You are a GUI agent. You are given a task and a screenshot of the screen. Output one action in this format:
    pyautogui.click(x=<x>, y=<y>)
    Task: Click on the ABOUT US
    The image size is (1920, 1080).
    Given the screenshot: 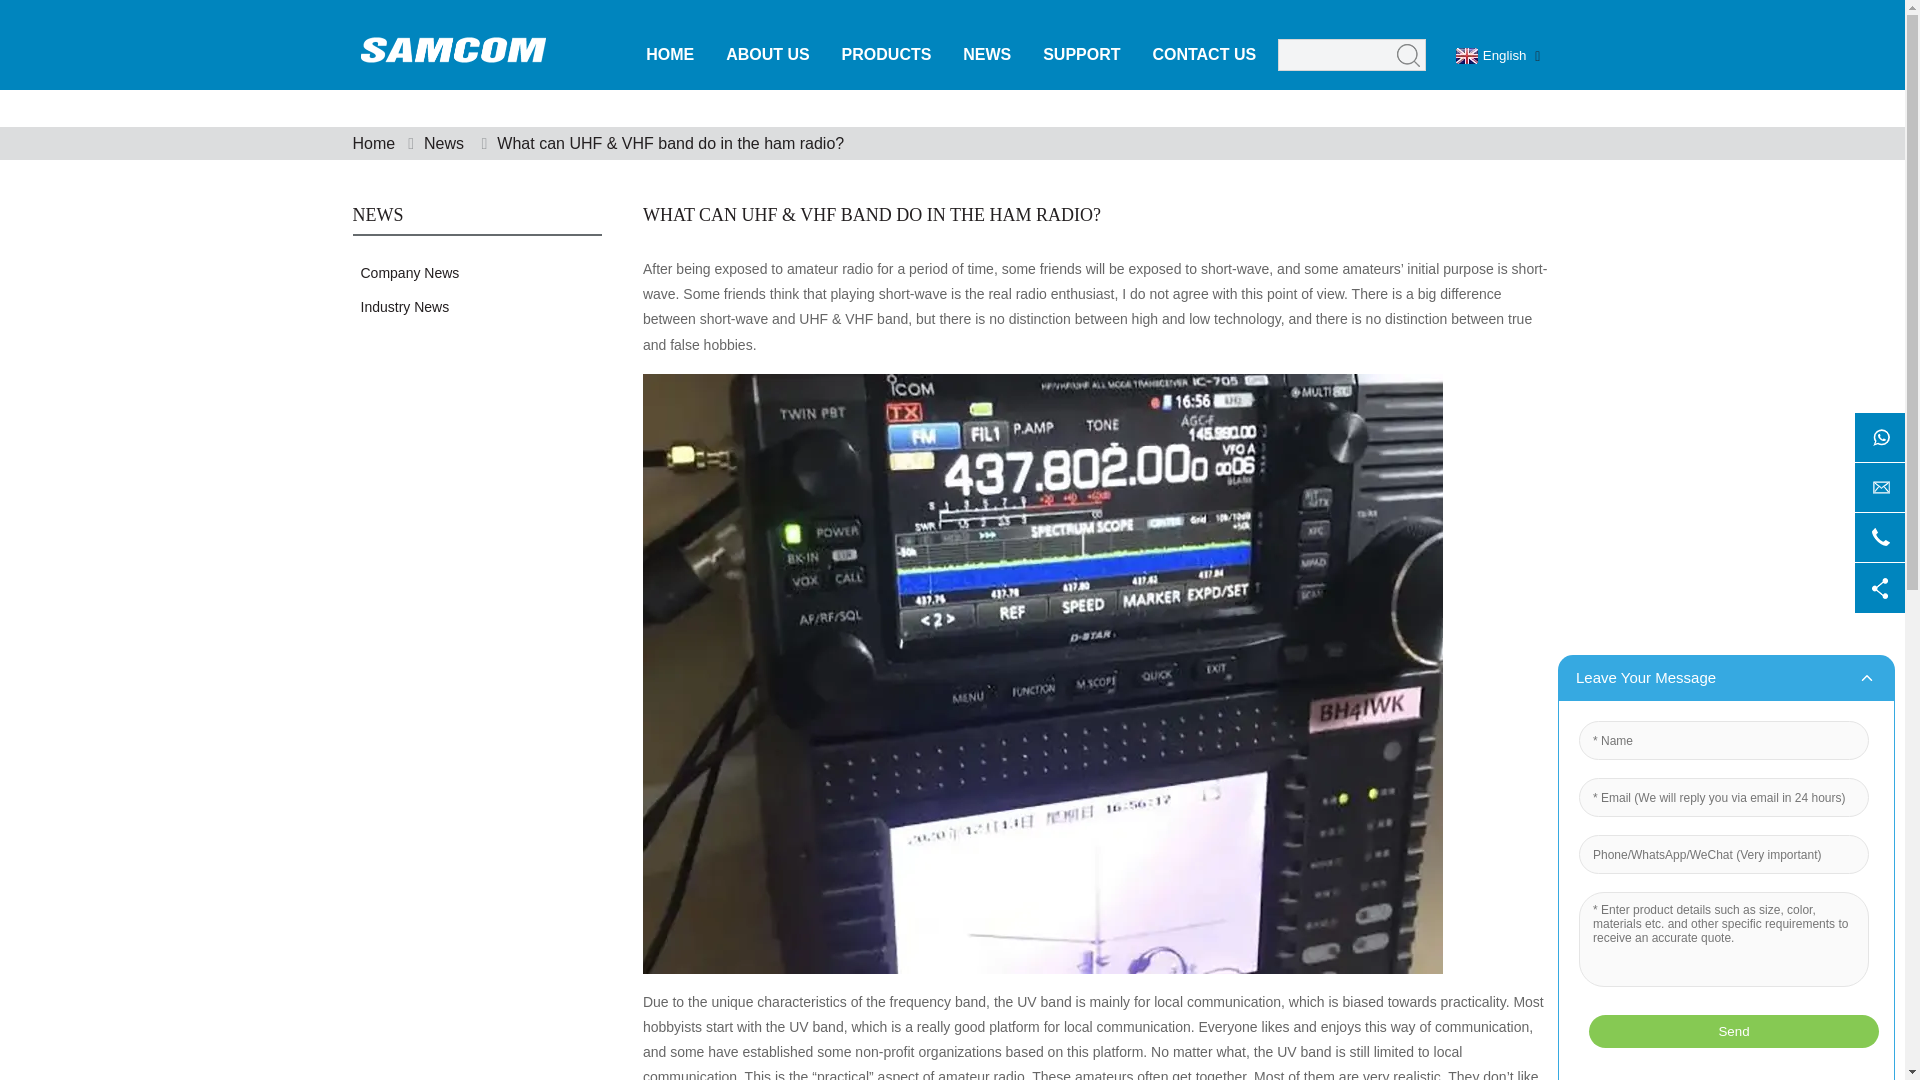 What is the action you would take?
    pyautogui.click(x=768, y=54)
    